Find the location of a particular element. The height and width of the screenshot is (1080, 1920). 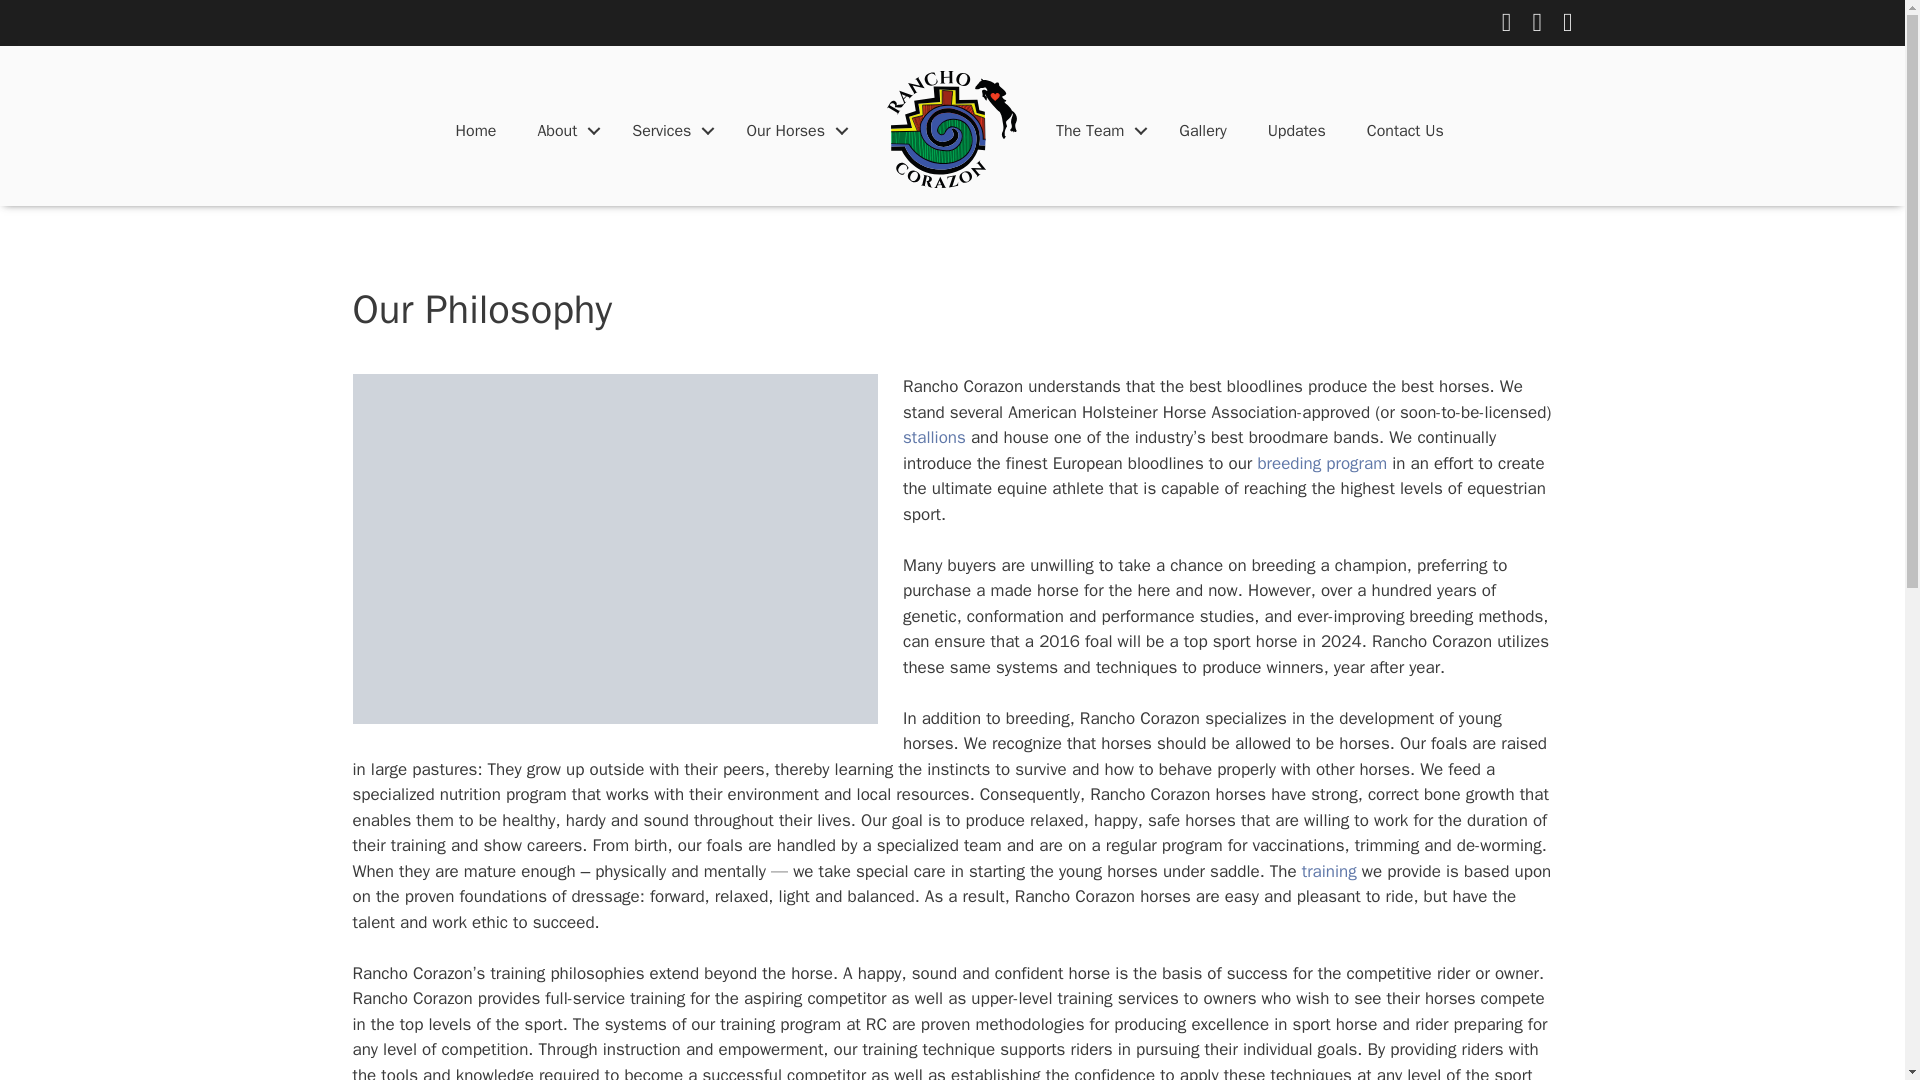

Services is located at coordinates (668, 130).